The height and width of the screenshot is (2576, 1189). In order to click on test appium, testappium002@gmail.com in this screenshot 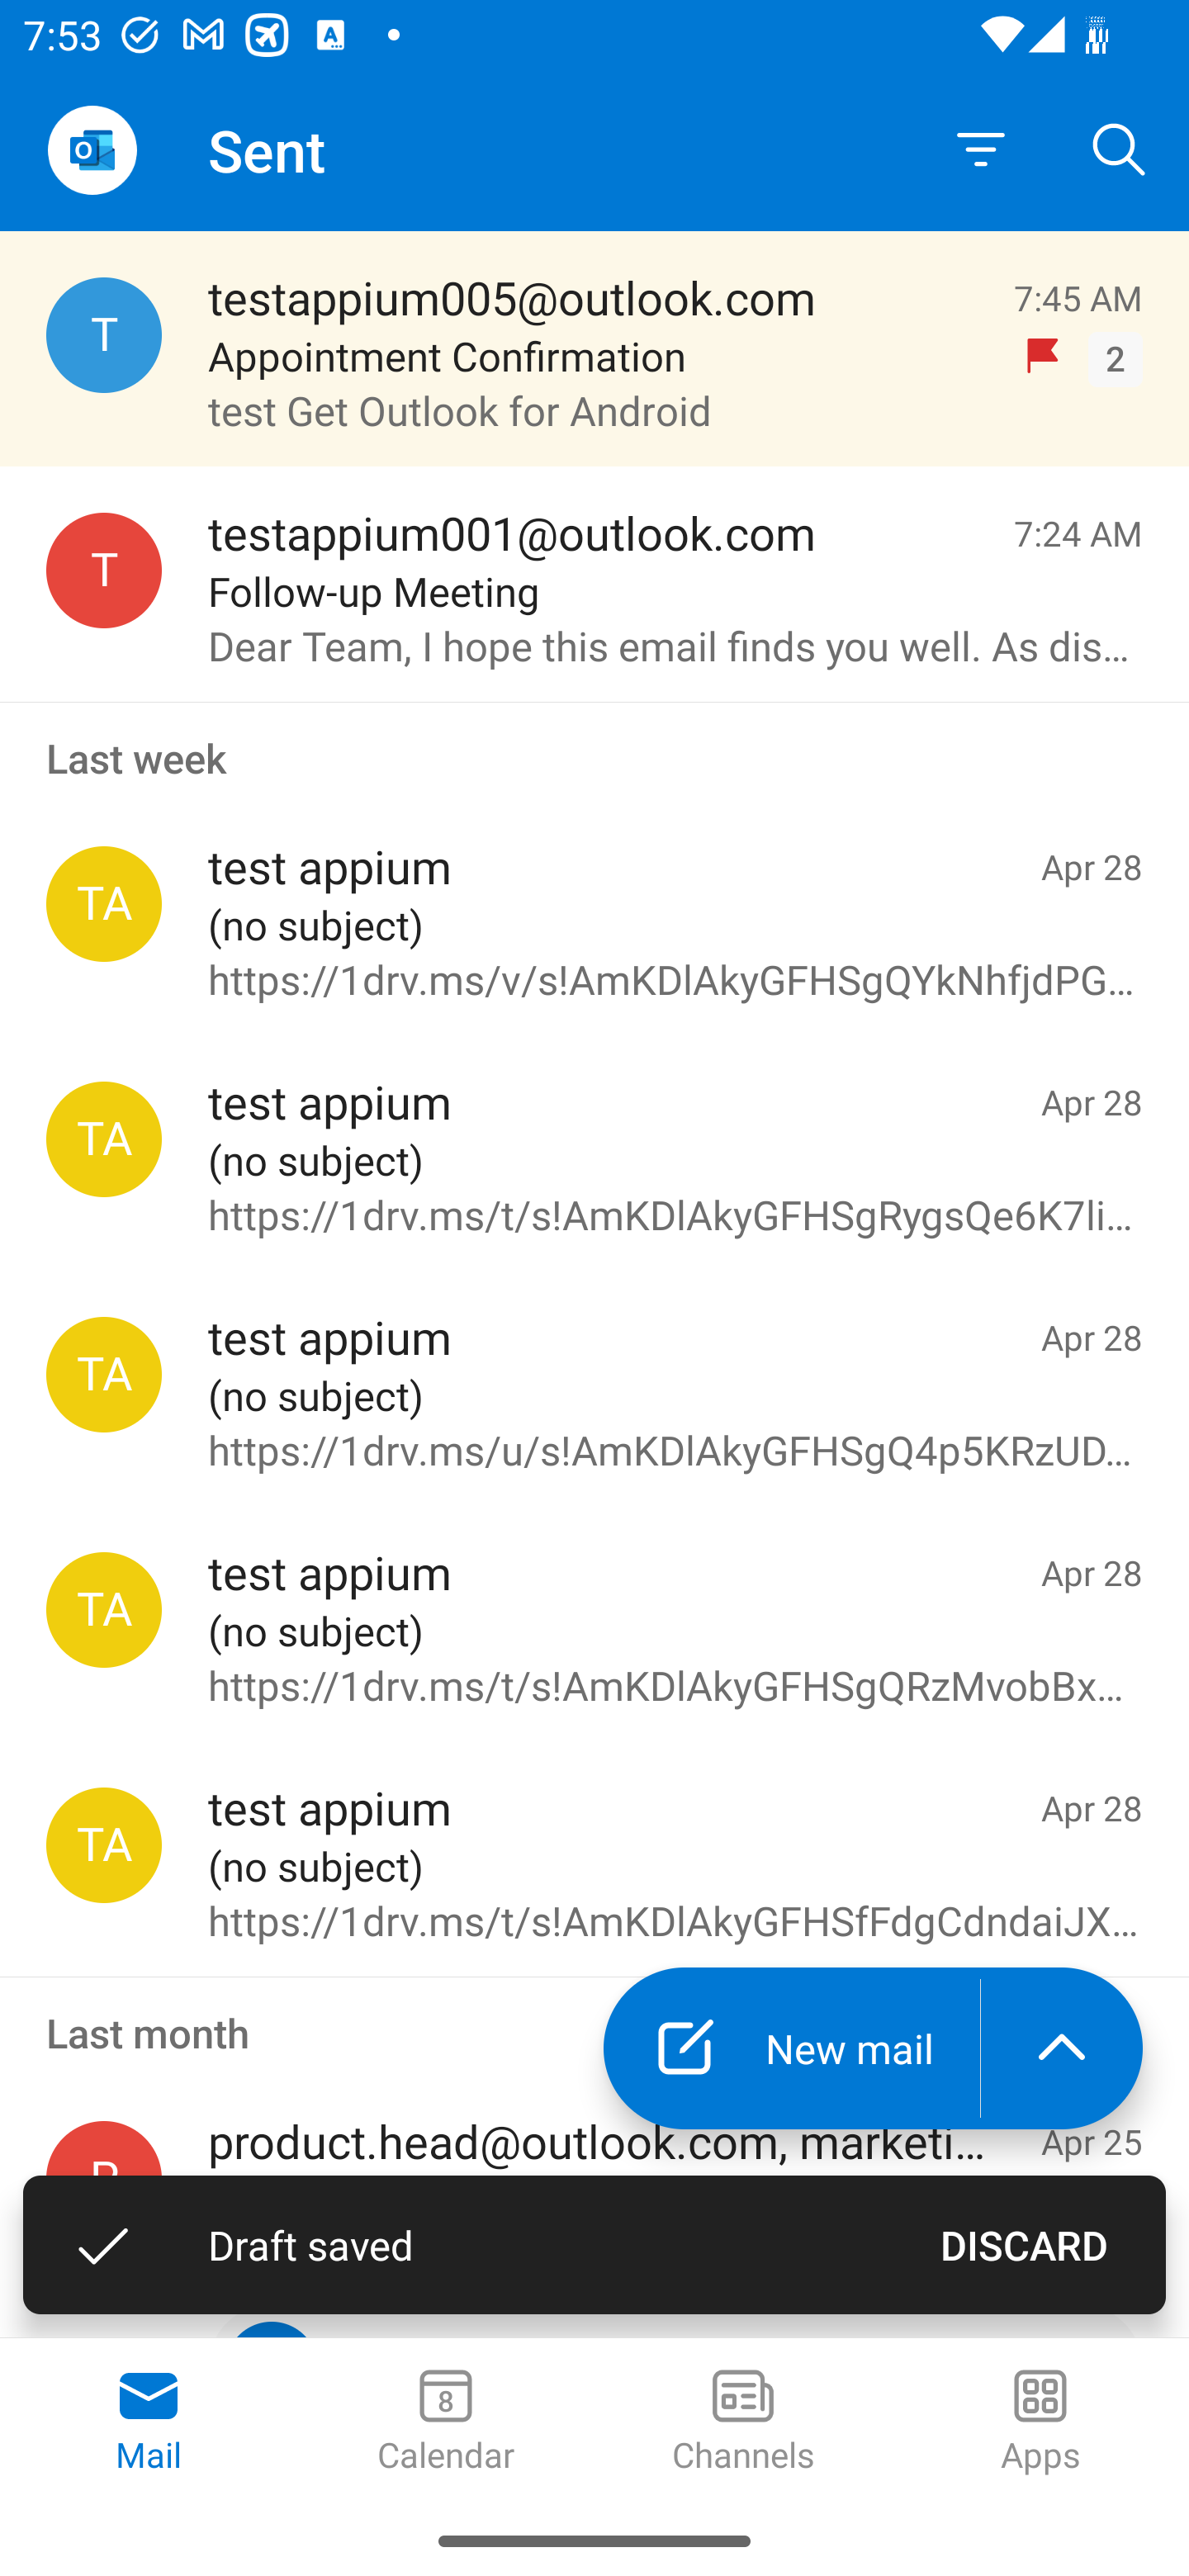, I will do `click(104, 1610)`.